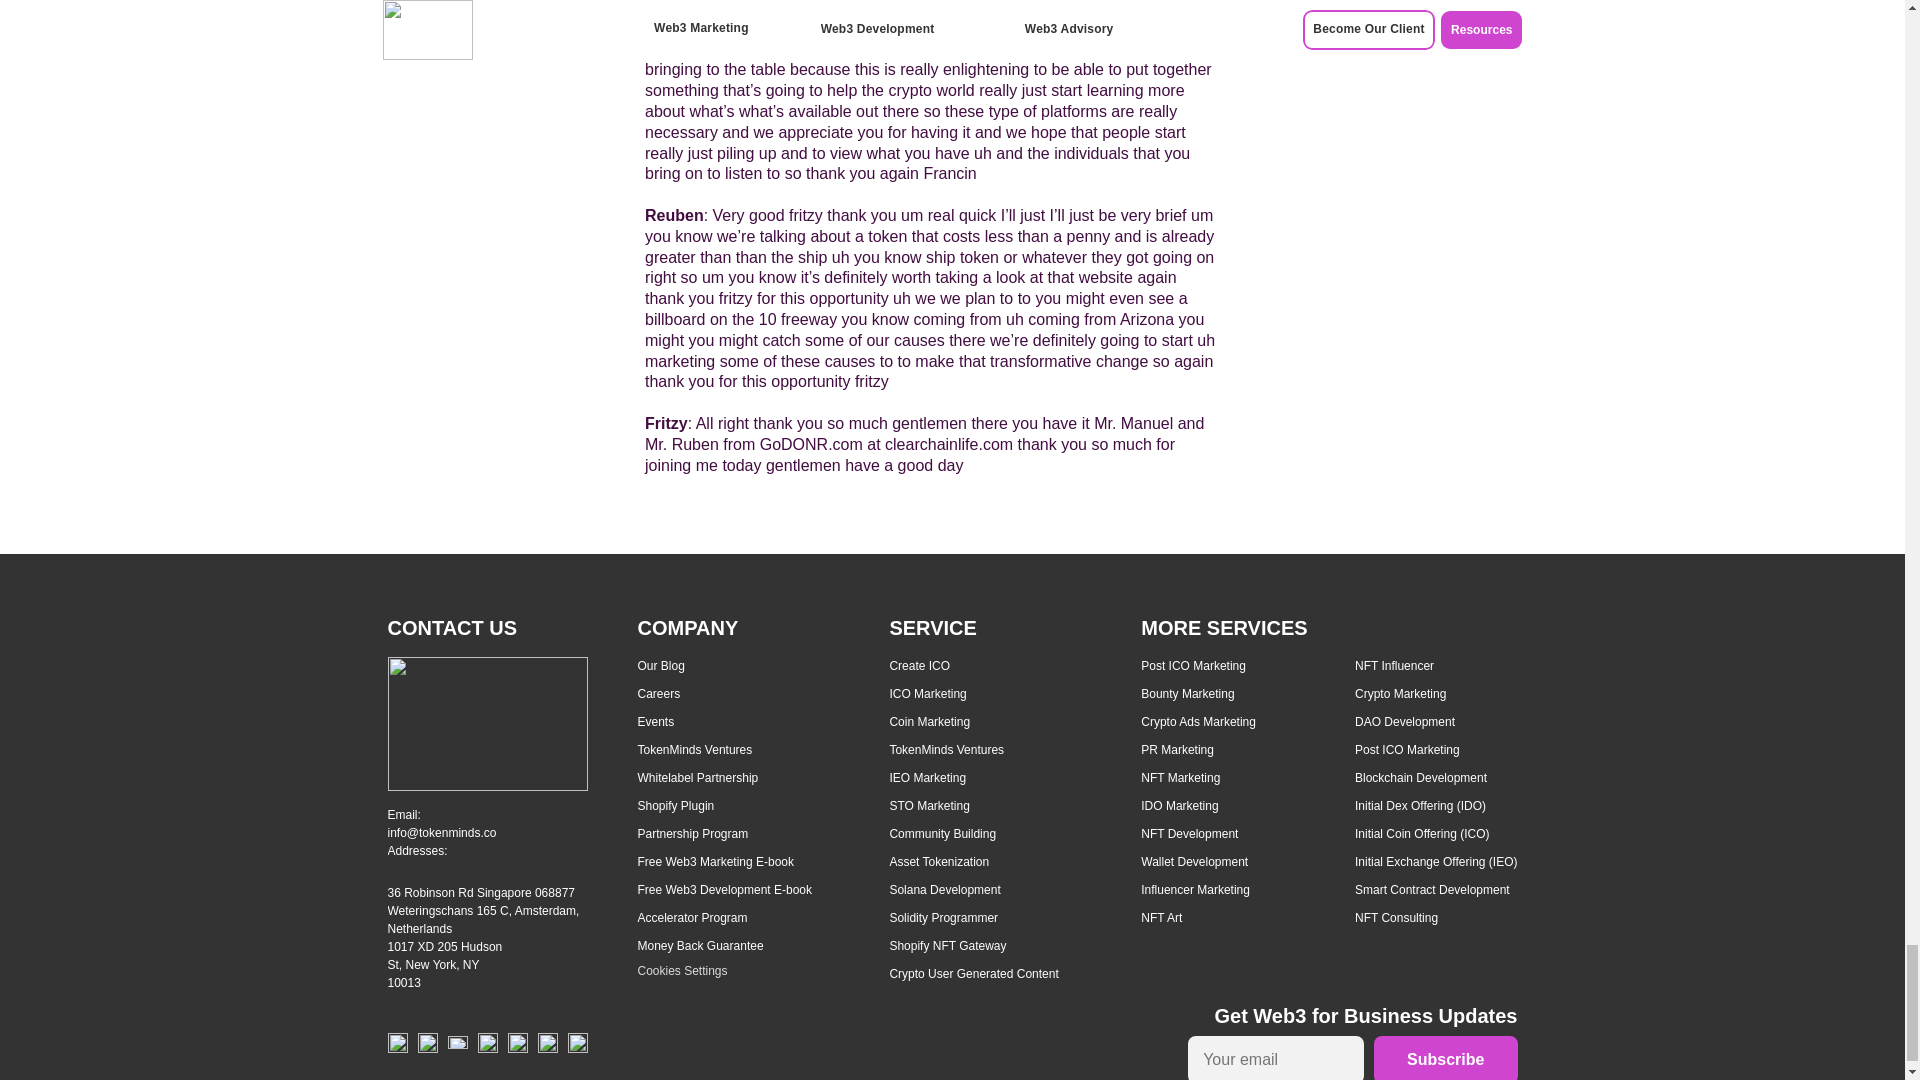 The width and height of the screenshot is (1920, 1080). I want to click on Careers, so click(659, 693).